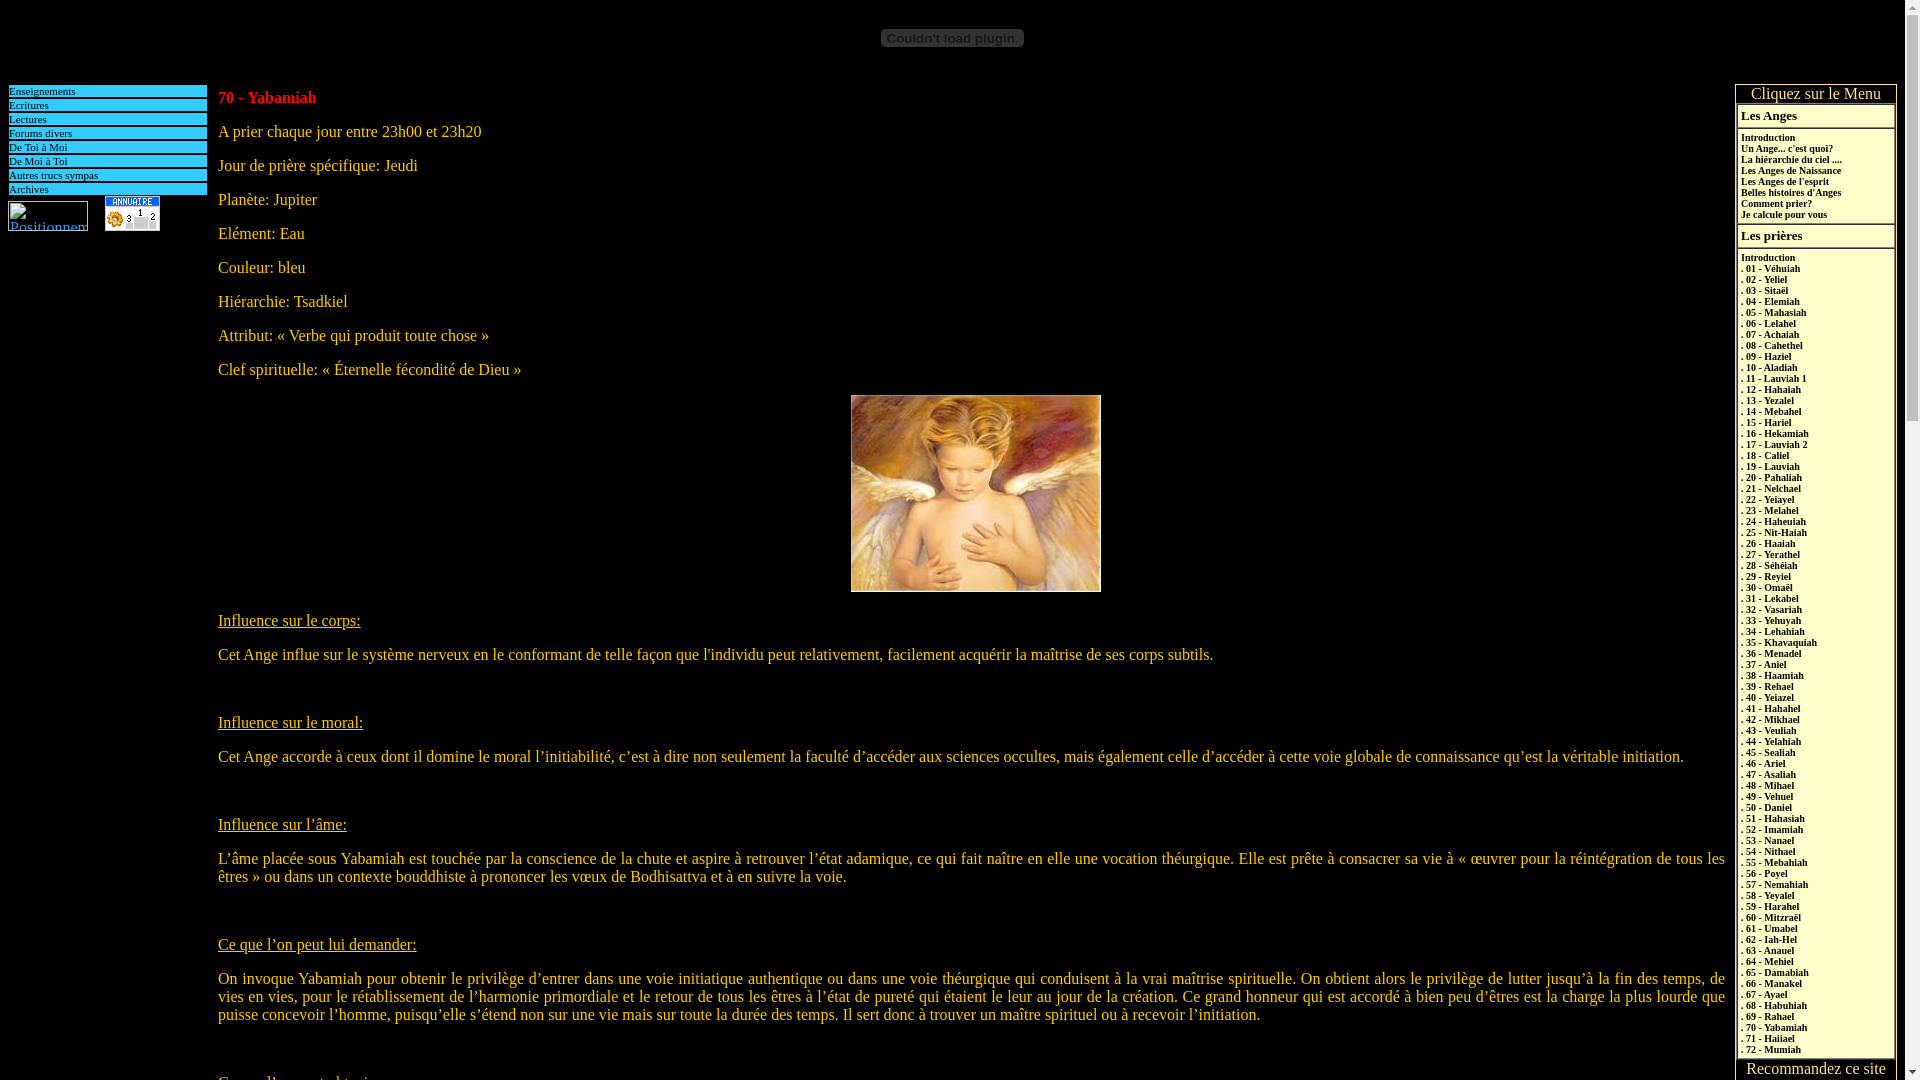 The height and width of the screenshot is (1080, 1920). What do you see at coordinates (1770, 928) in the screenshot?
I see `. 61 - Umabel` at bounding box center [1770, 928].